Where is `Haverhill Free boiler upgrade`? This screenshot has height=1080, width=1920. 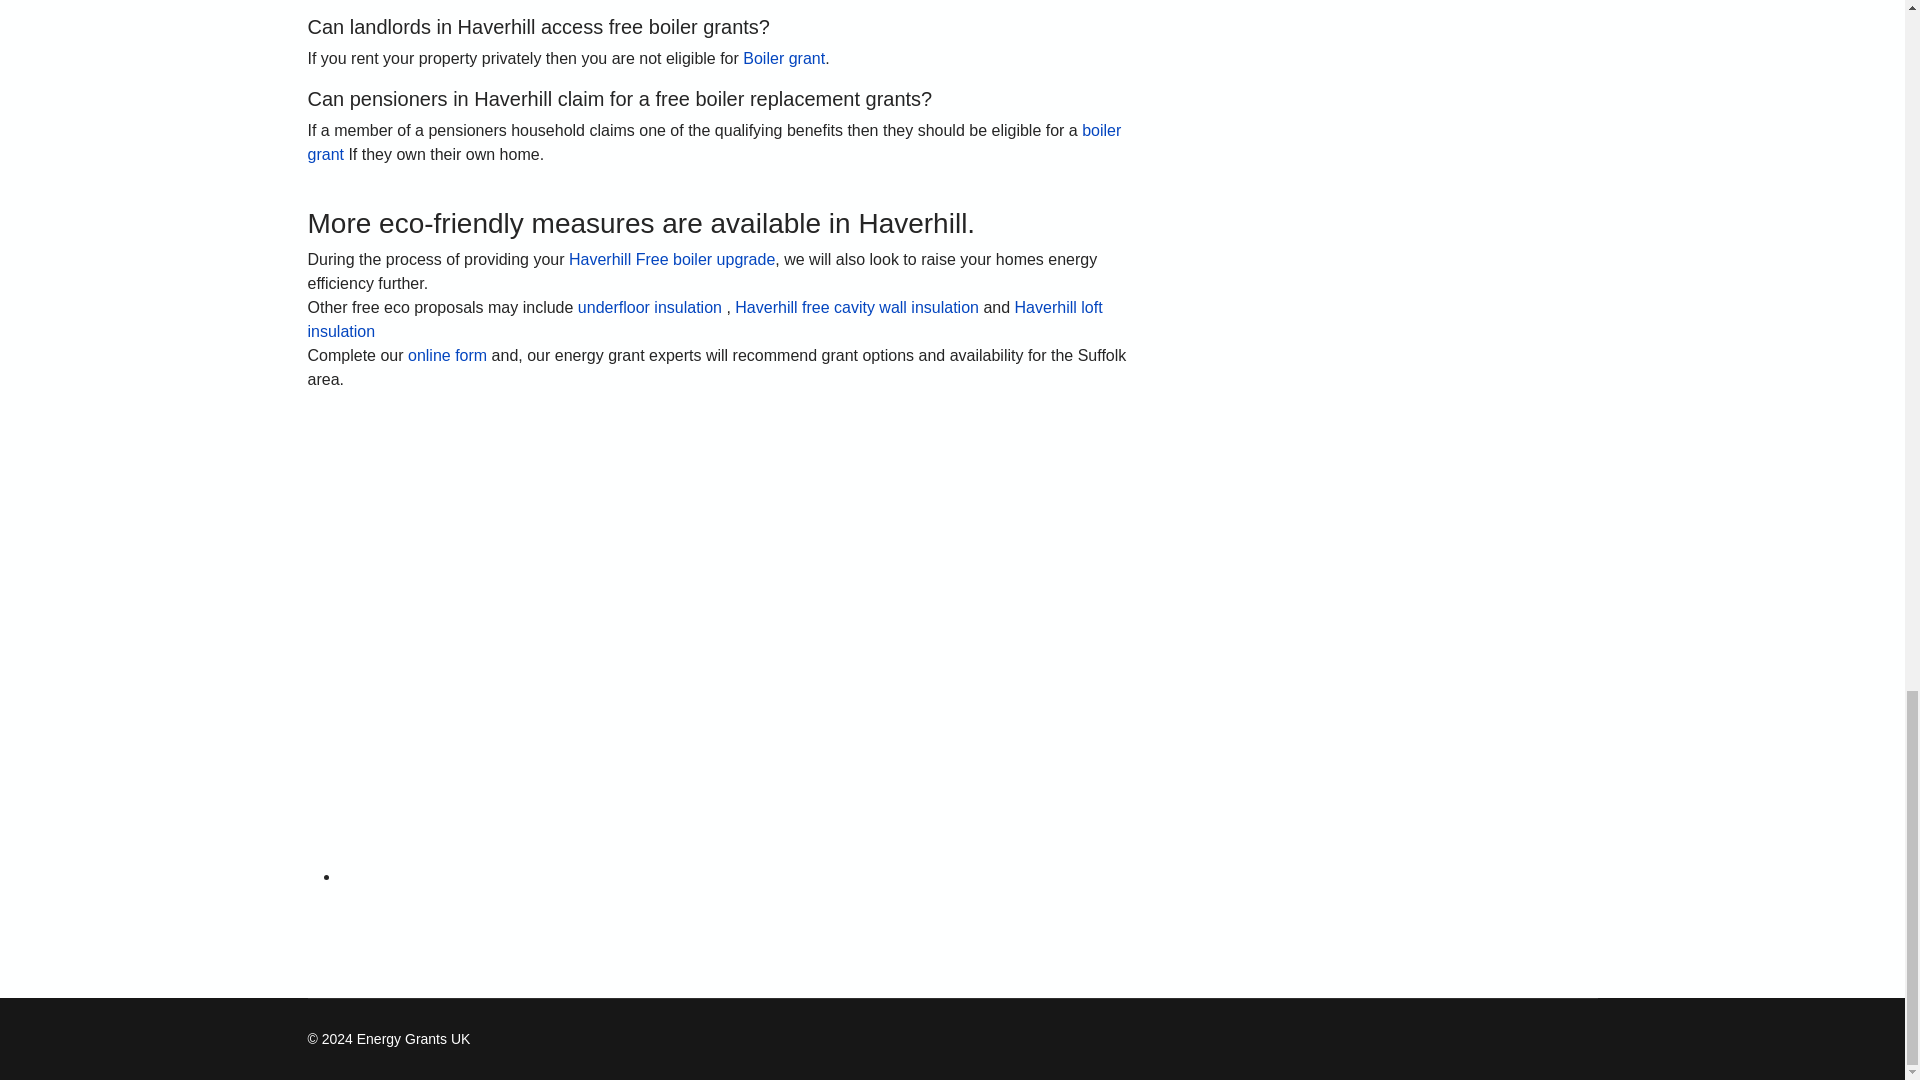
Haverhill Free boiler upgrade is located at coordinates (672, 258).